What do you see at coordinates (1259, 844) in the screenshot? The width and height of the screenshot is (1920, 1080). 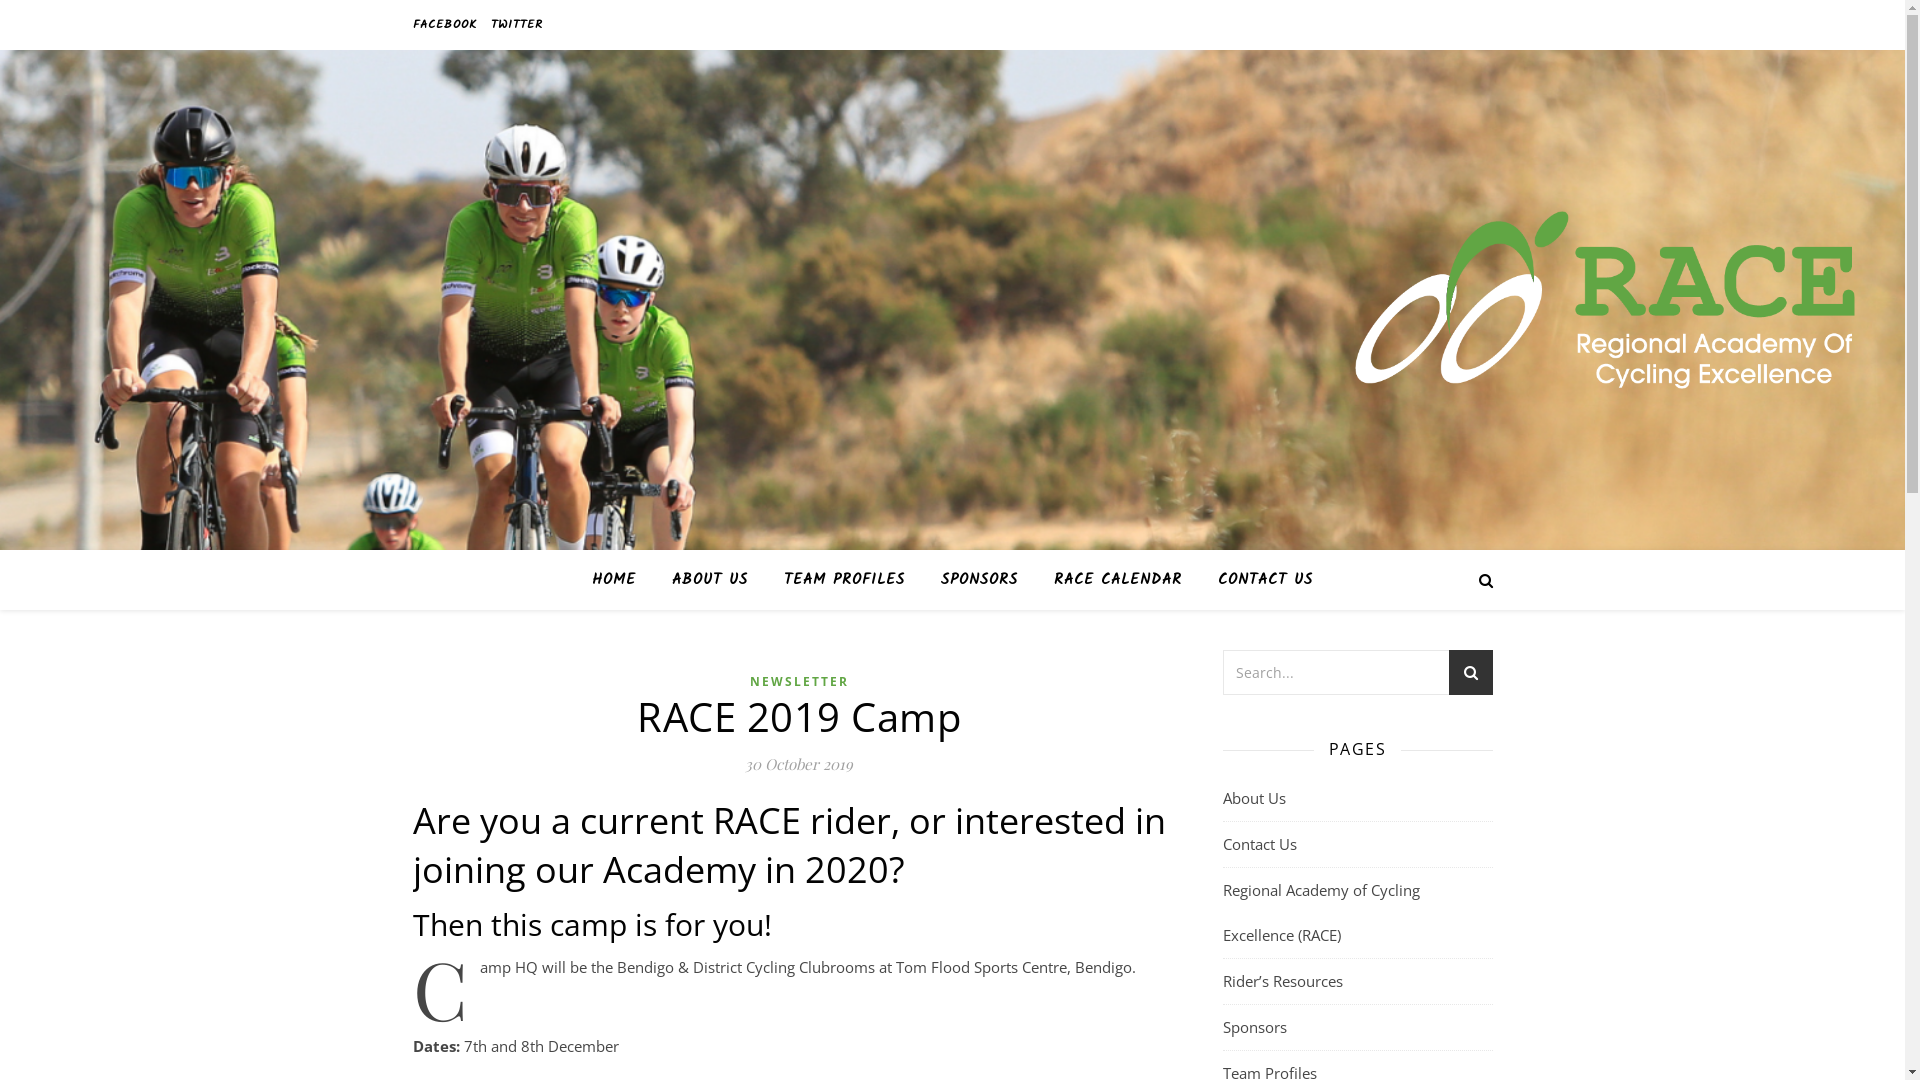 I see `Contact Us` at bounding box center [1259, 844].